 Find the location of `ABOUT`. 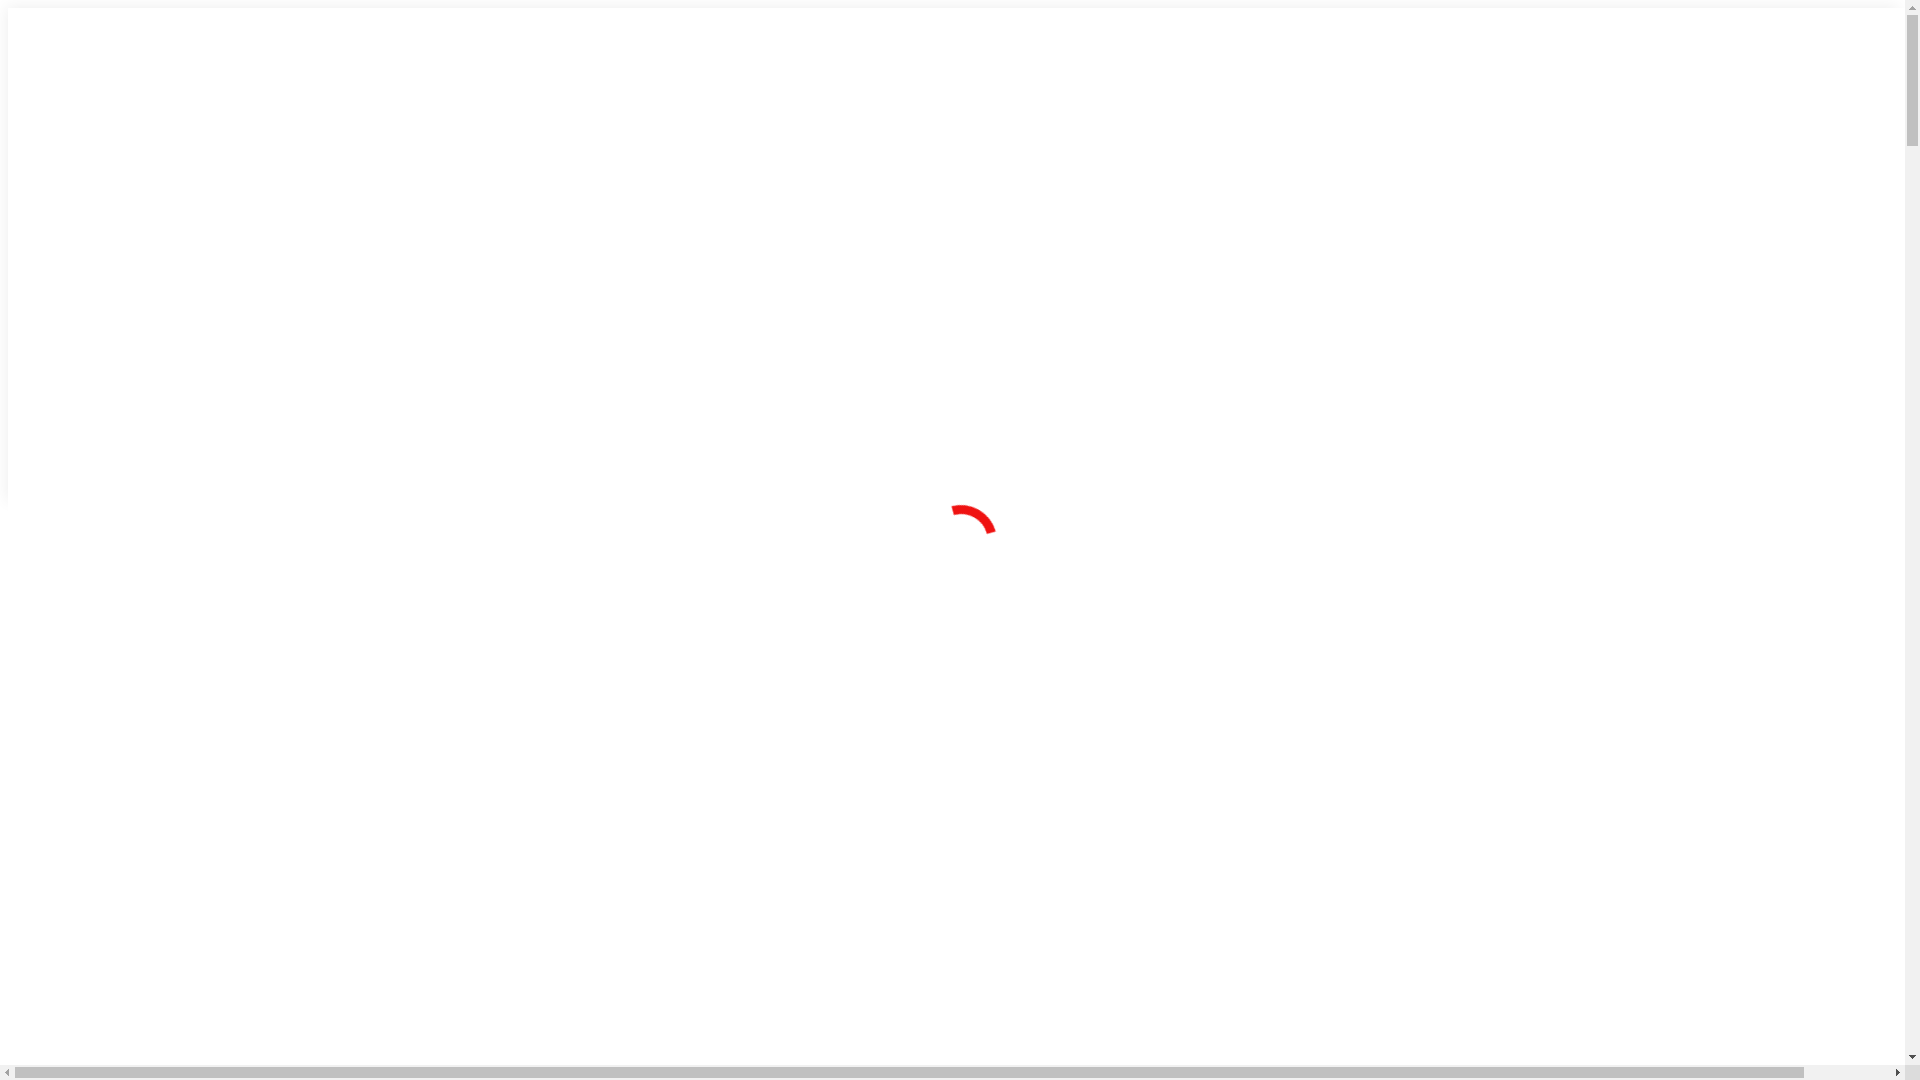

ABOUT is located at coordinates (572, 88).